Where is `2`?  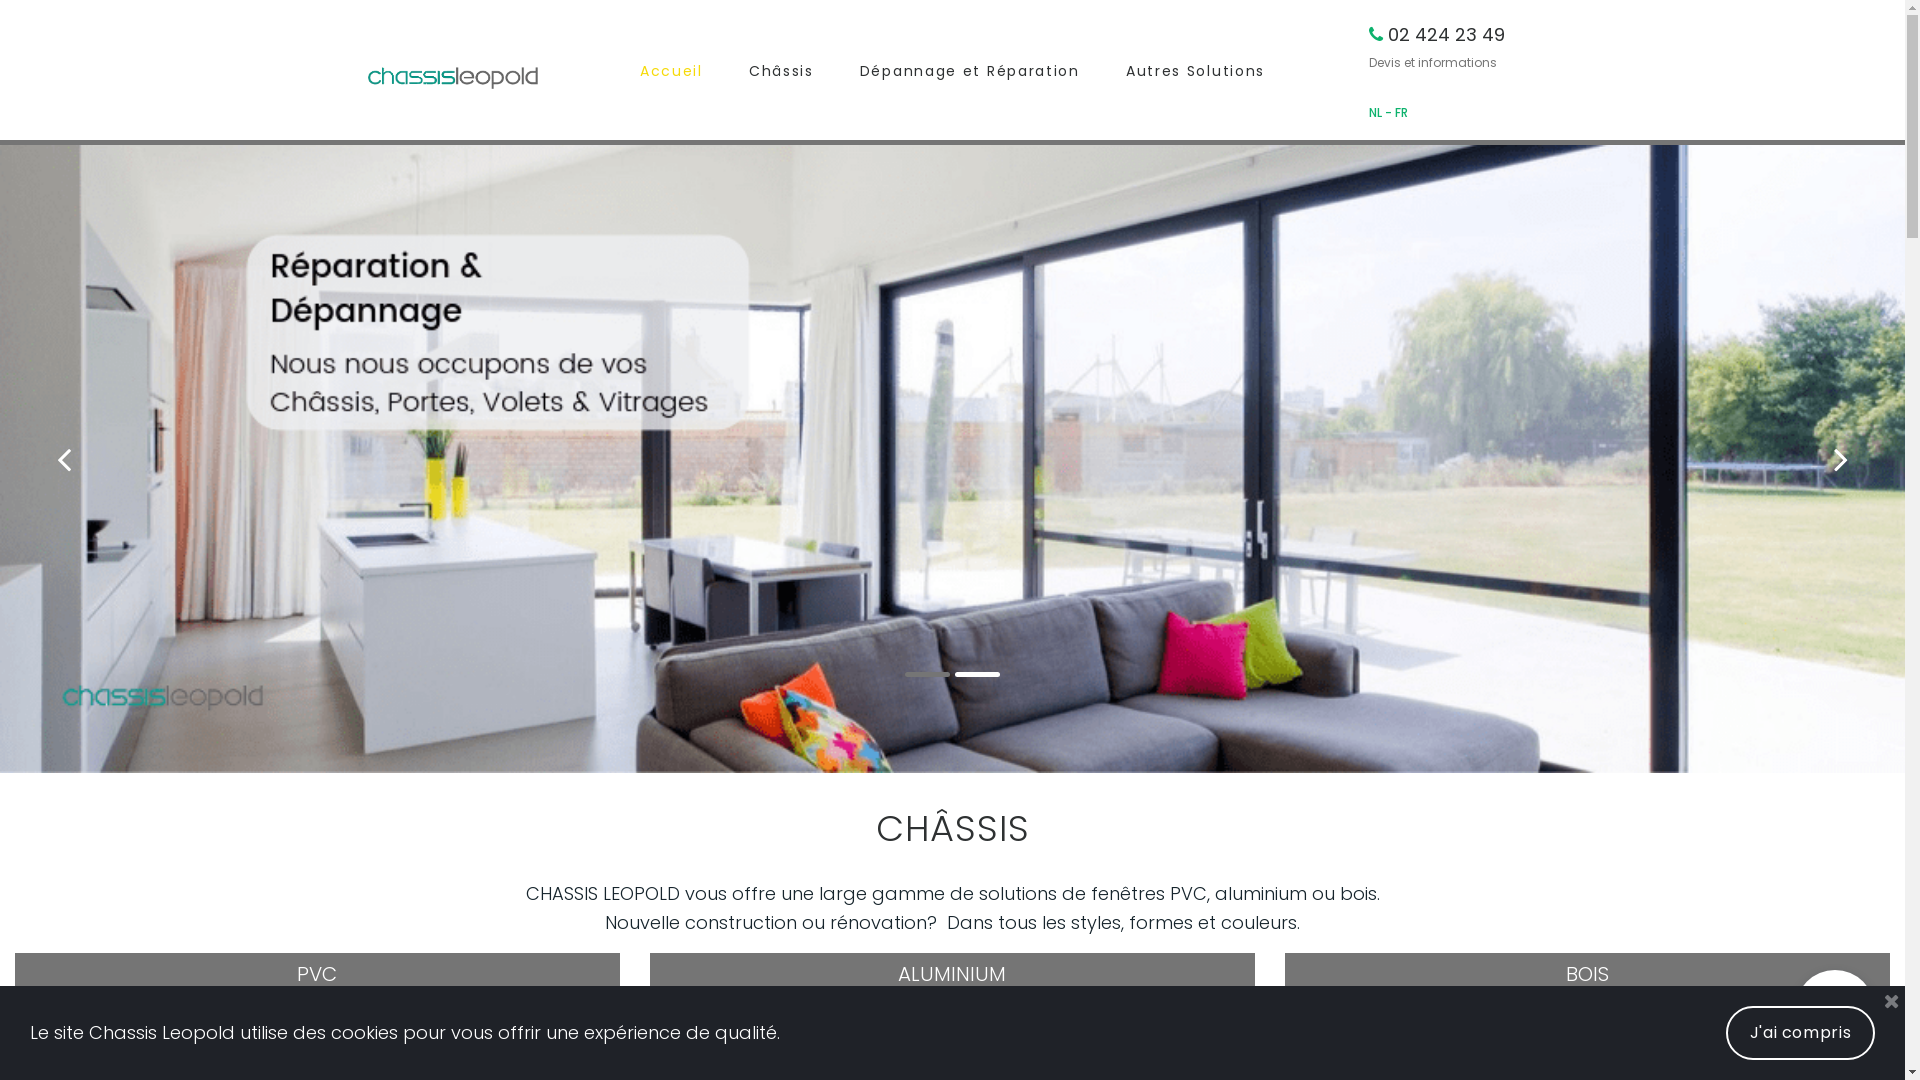 2 is located at coordinates (978, 674).